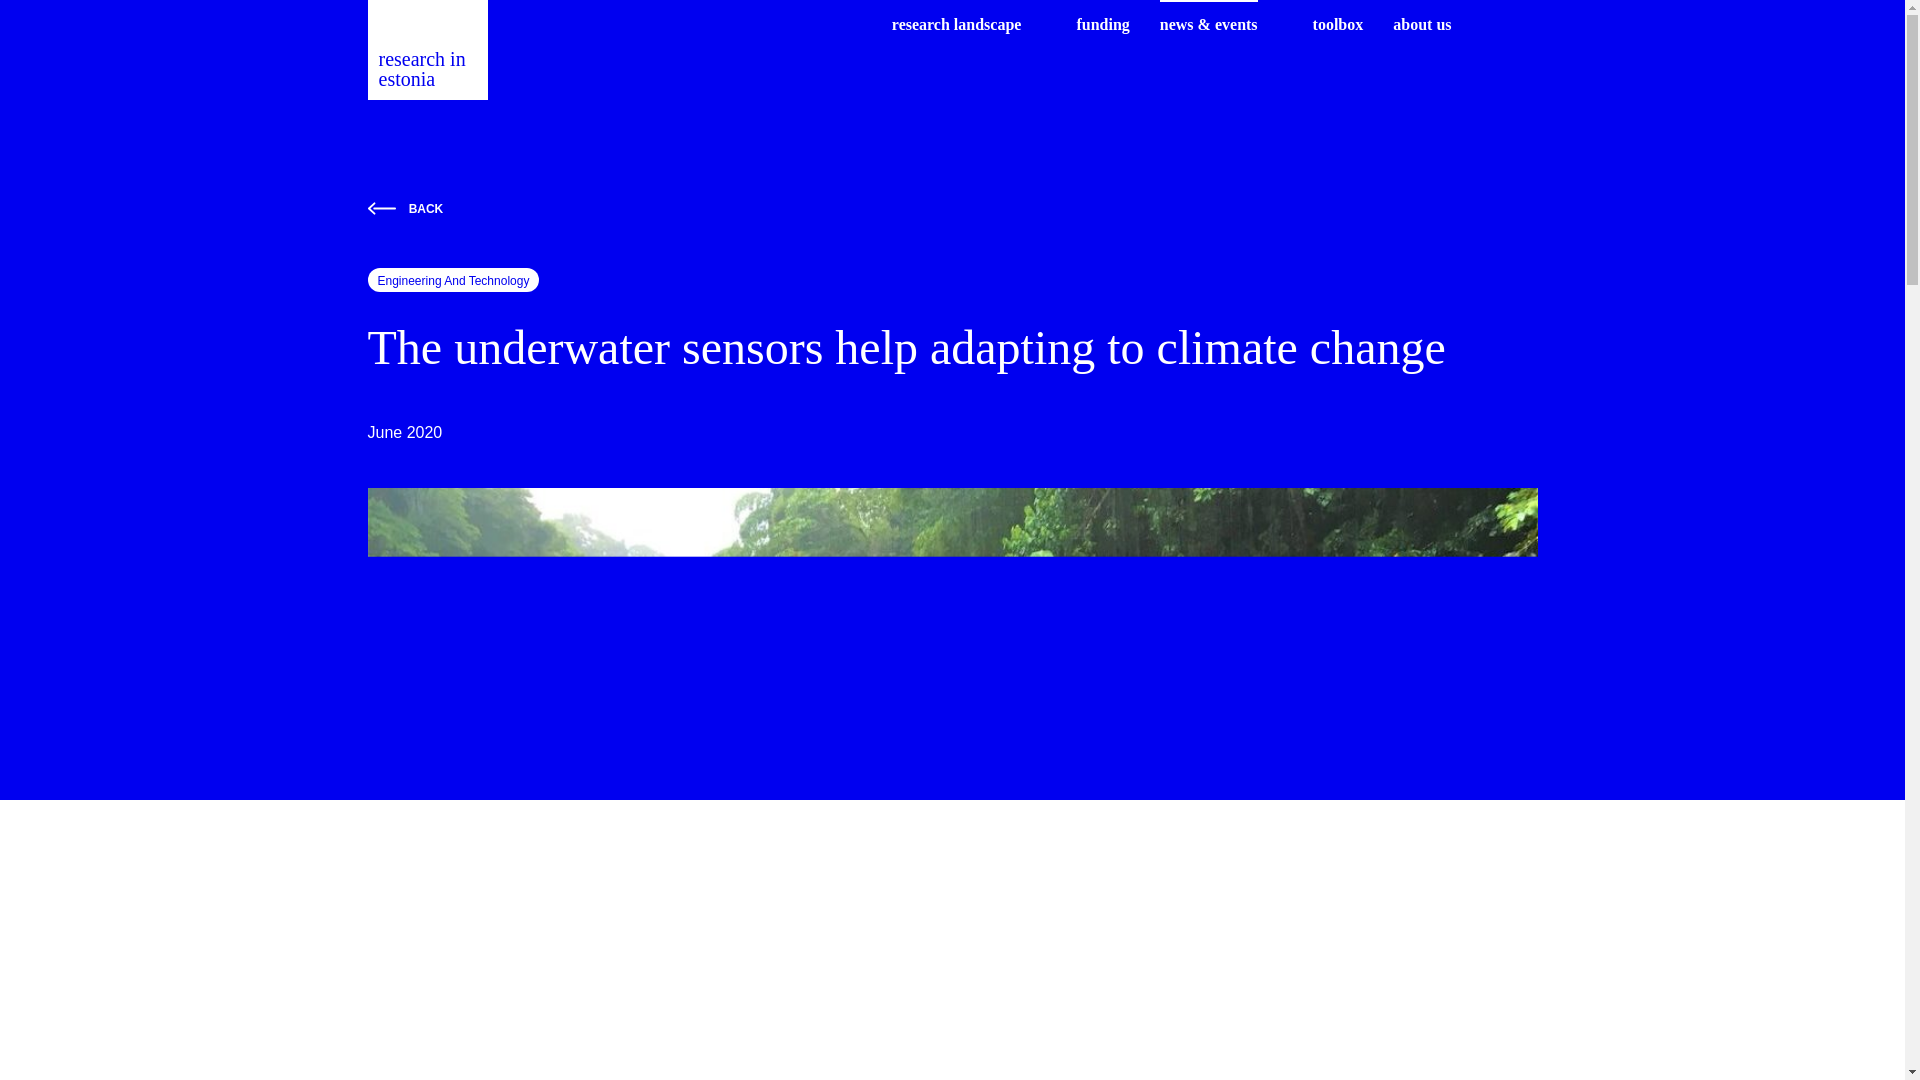 The image size is (1920, 1080). What do you see at coordinates (454, 279) in the screenshot?
I see `Engineering And Technology` at bounding box center [454, 279].